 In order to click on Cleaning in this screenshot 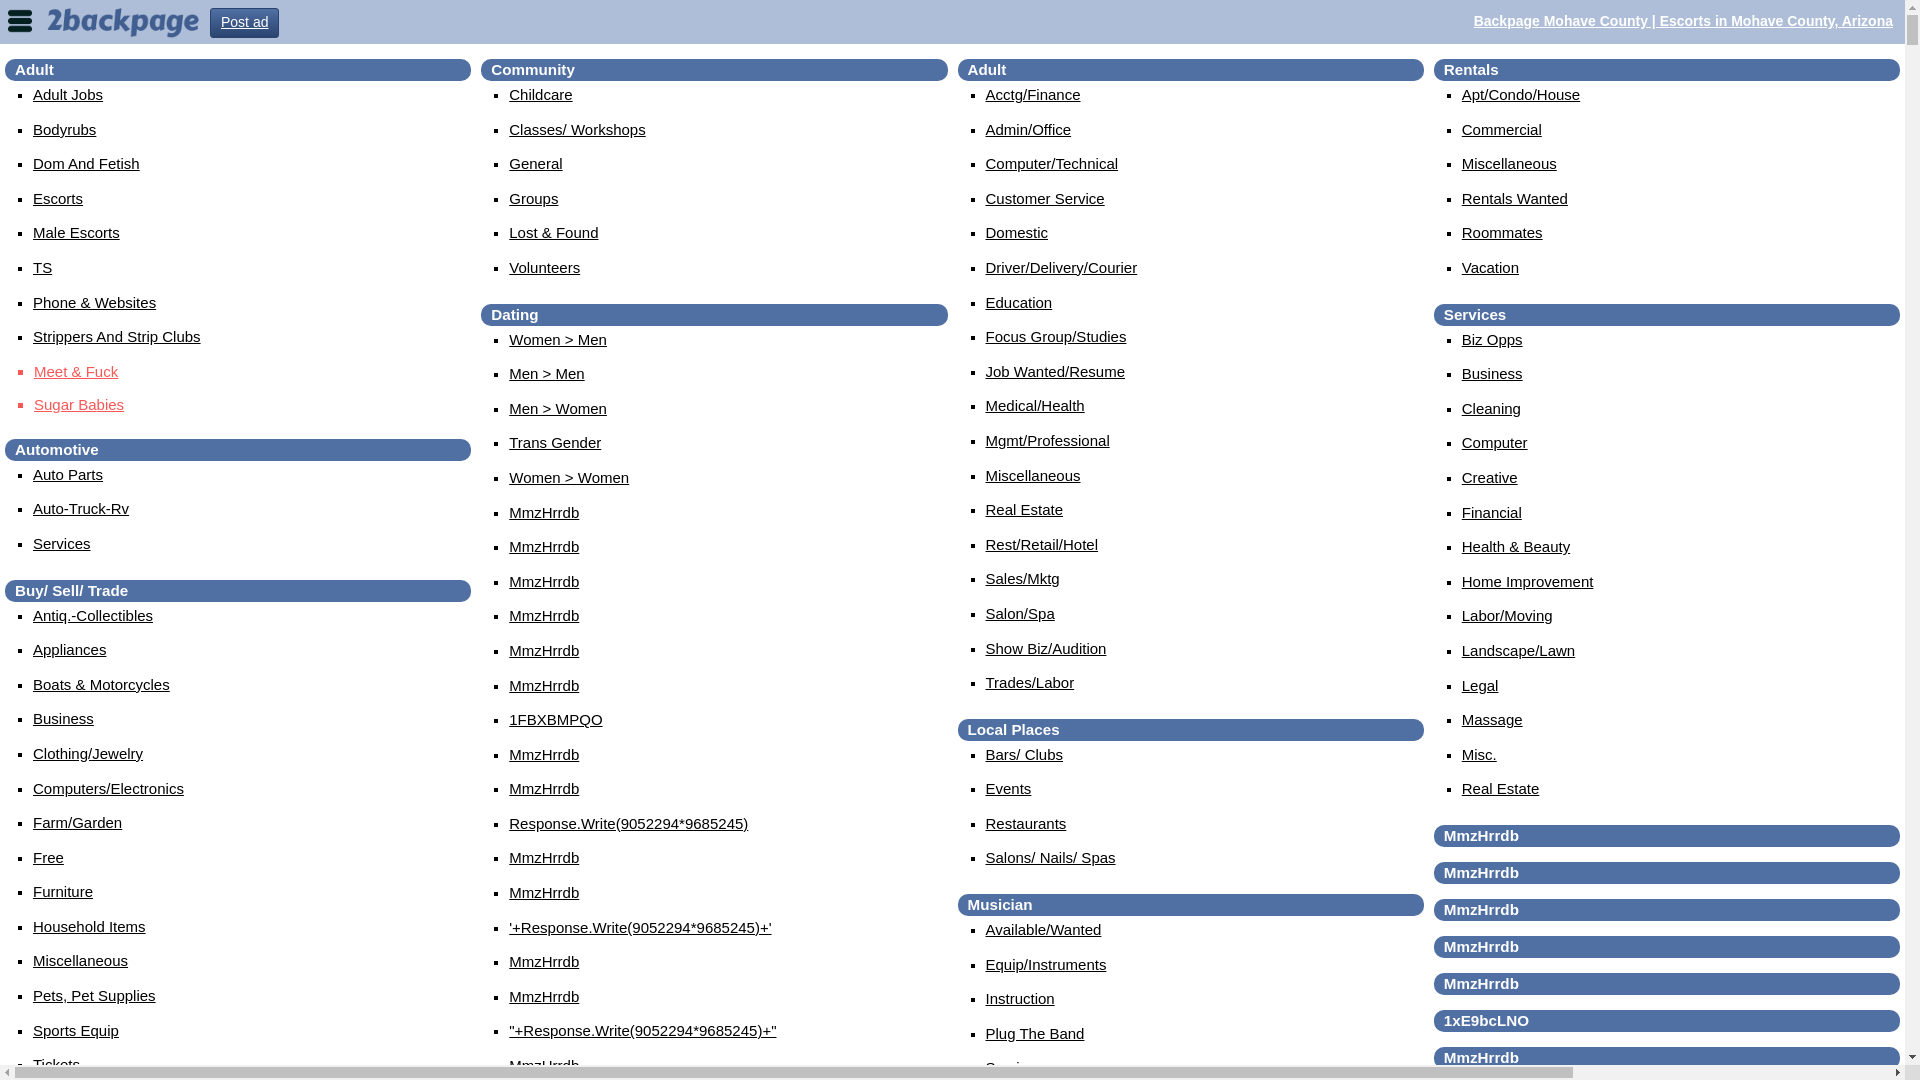, I will do `click(1492, 408)`.